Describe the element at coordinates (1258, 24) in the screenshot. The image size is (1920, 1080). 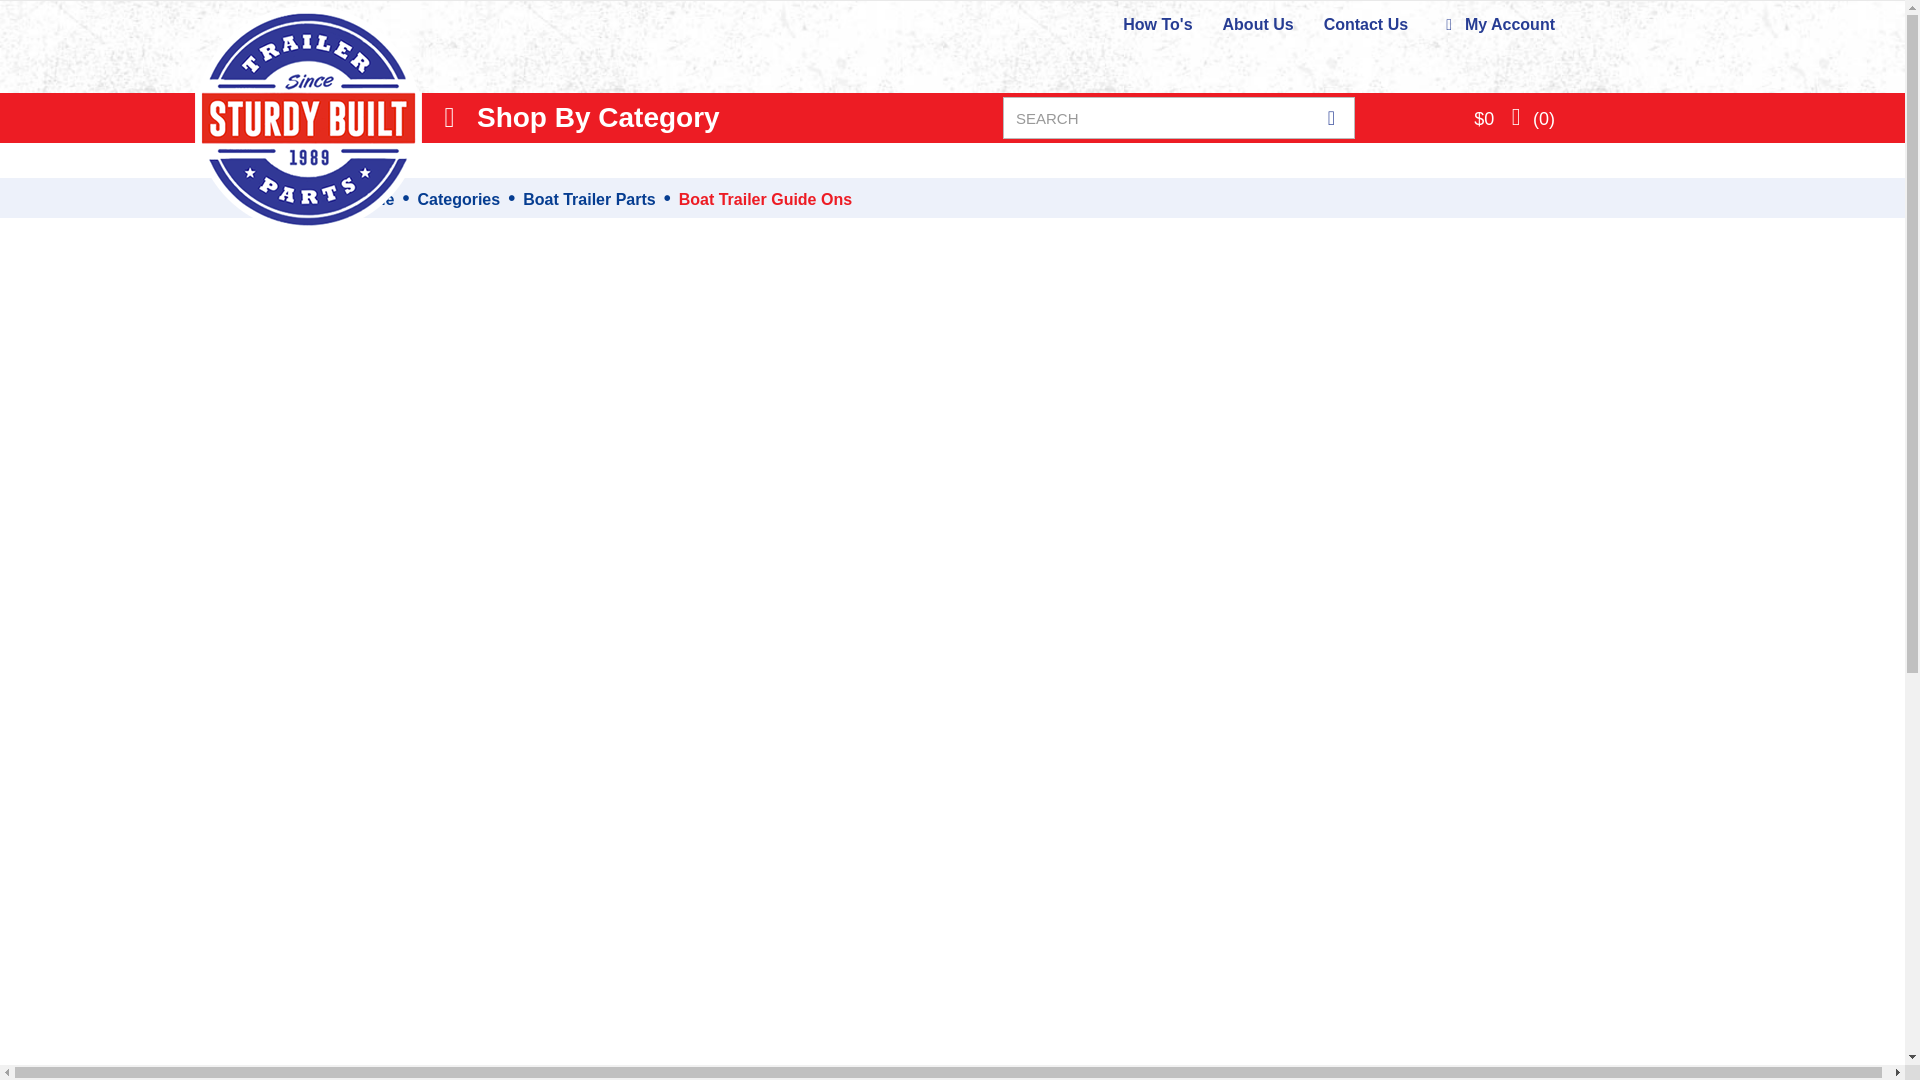
I see `About Us` at that location.